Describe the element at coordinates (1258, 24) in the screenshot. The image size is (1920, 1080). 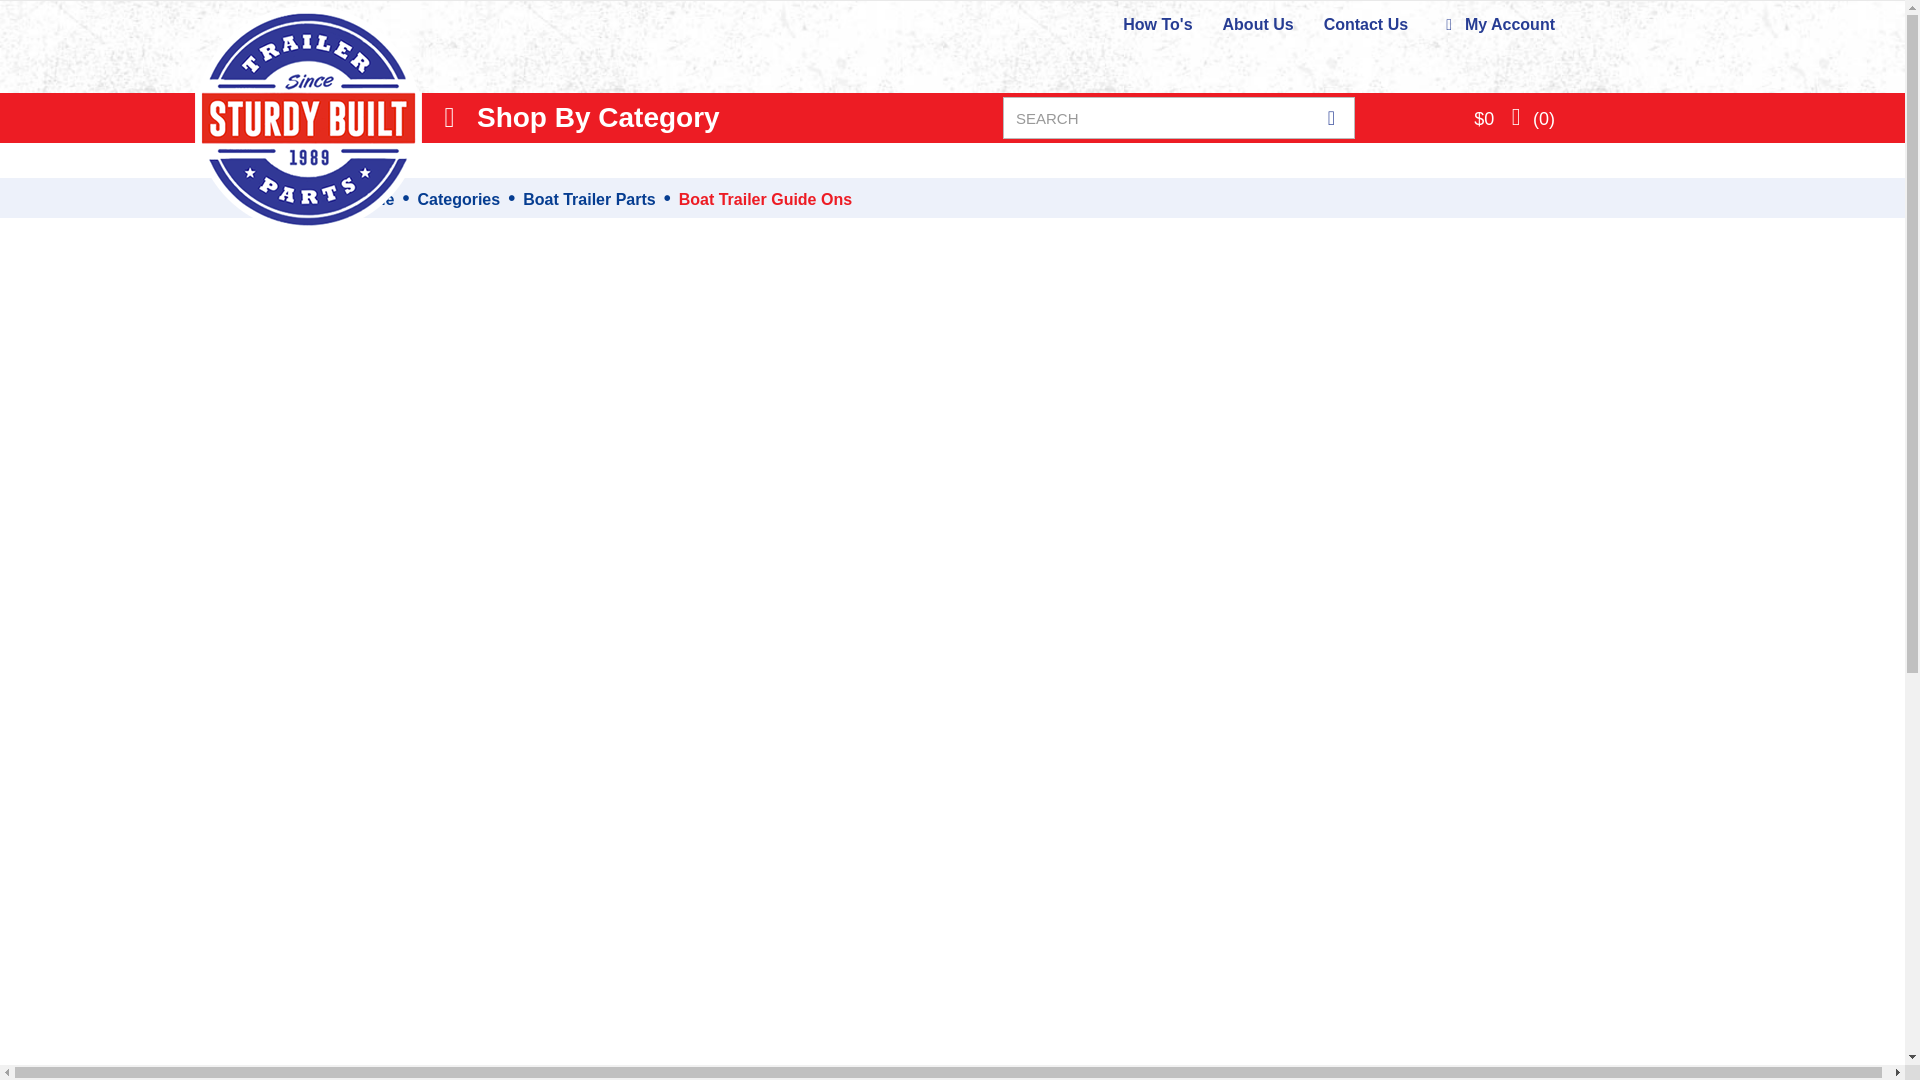
I see `About Us` at that location.